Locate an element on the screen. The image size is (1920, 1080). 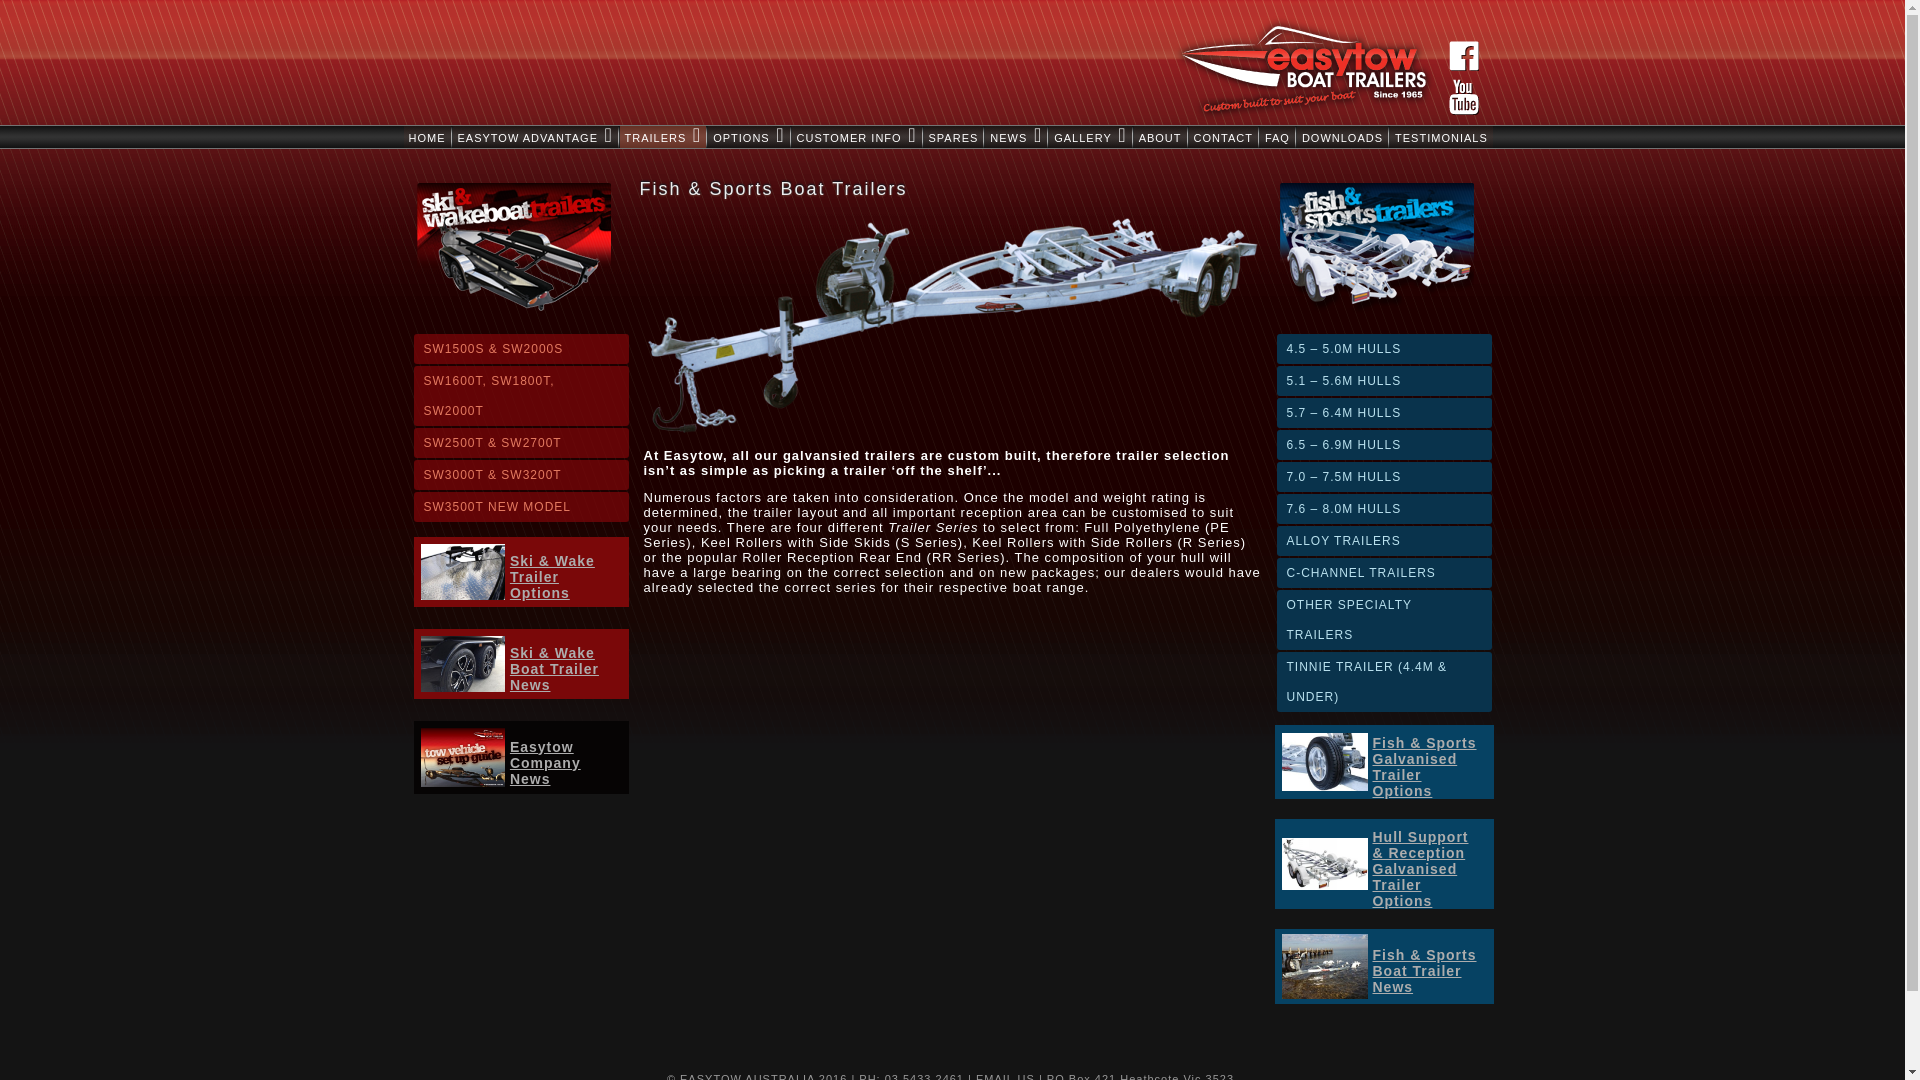
ALLOY TRAILERS is located at coordinates (1384, 541).